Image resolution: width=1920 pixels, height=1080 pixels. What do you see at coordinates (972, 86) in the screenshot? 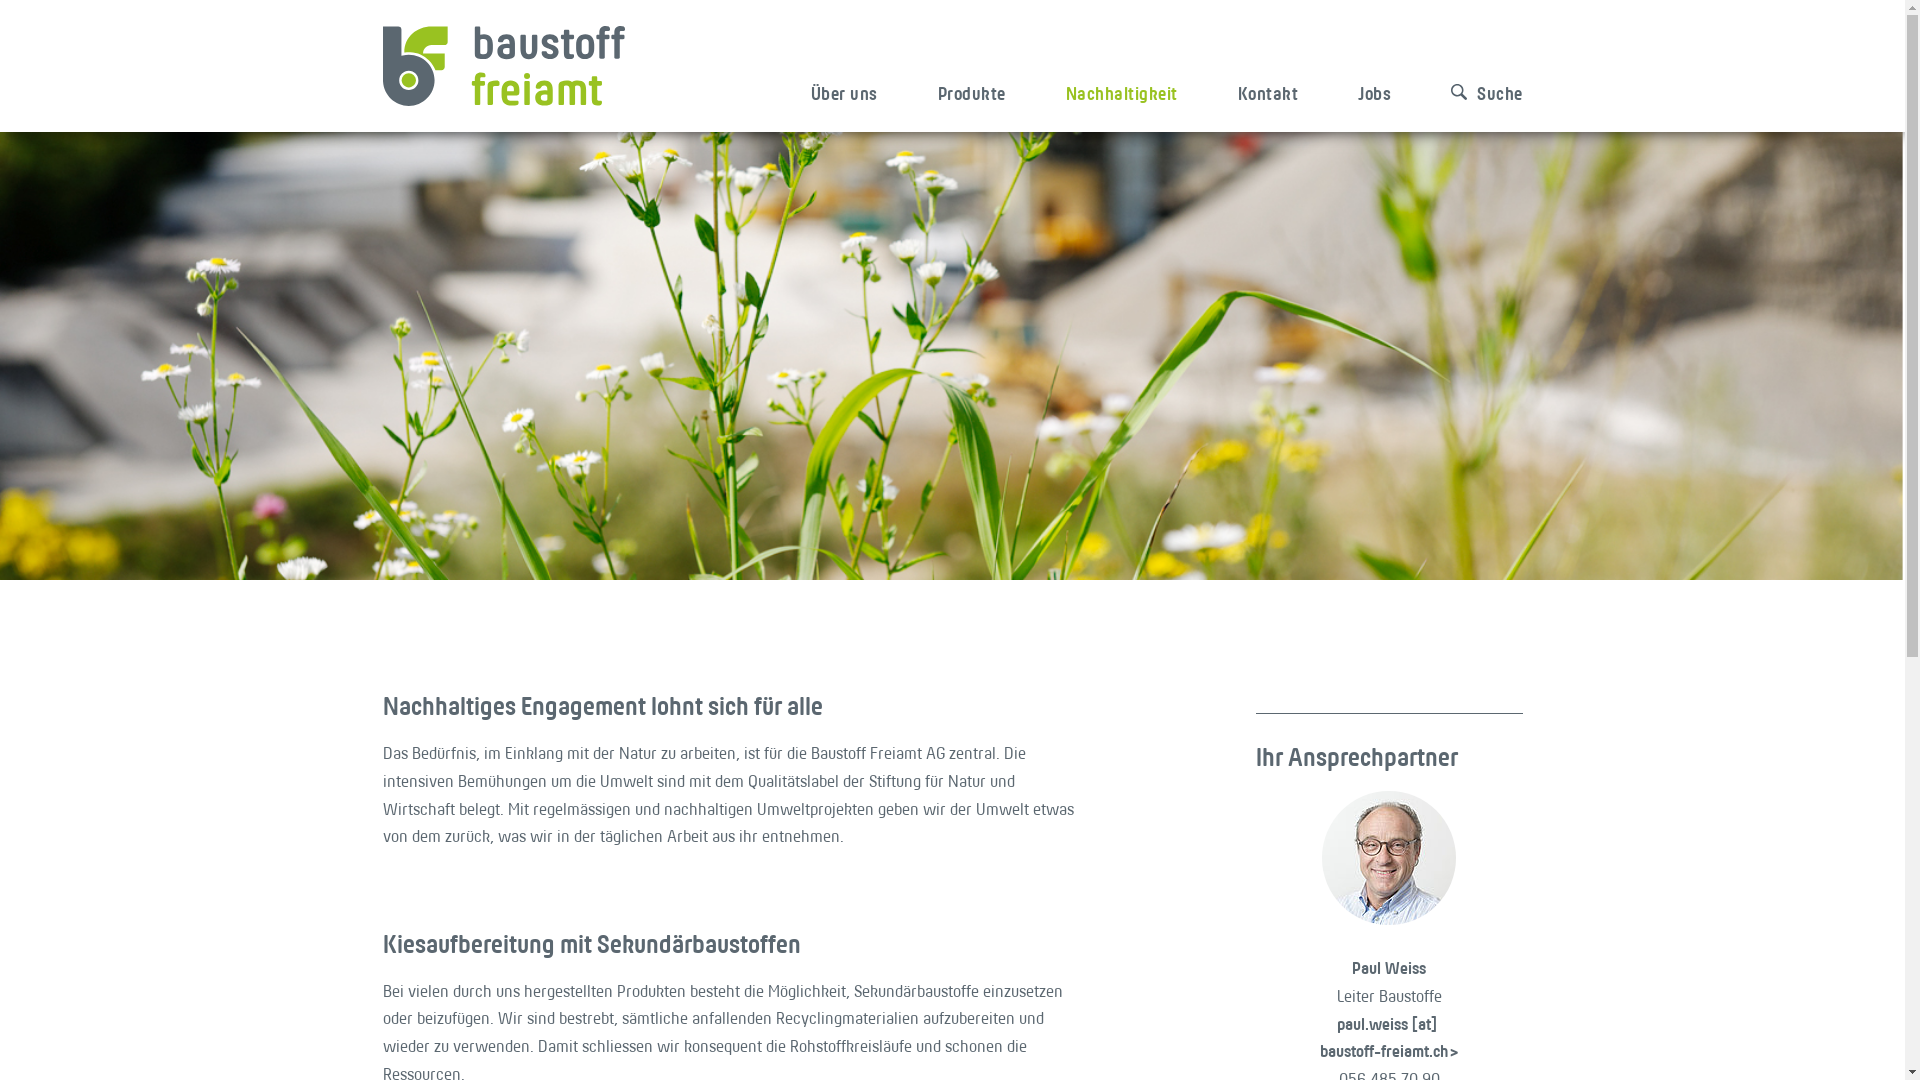
I see `Produkte` at bounding box center [972, 86].